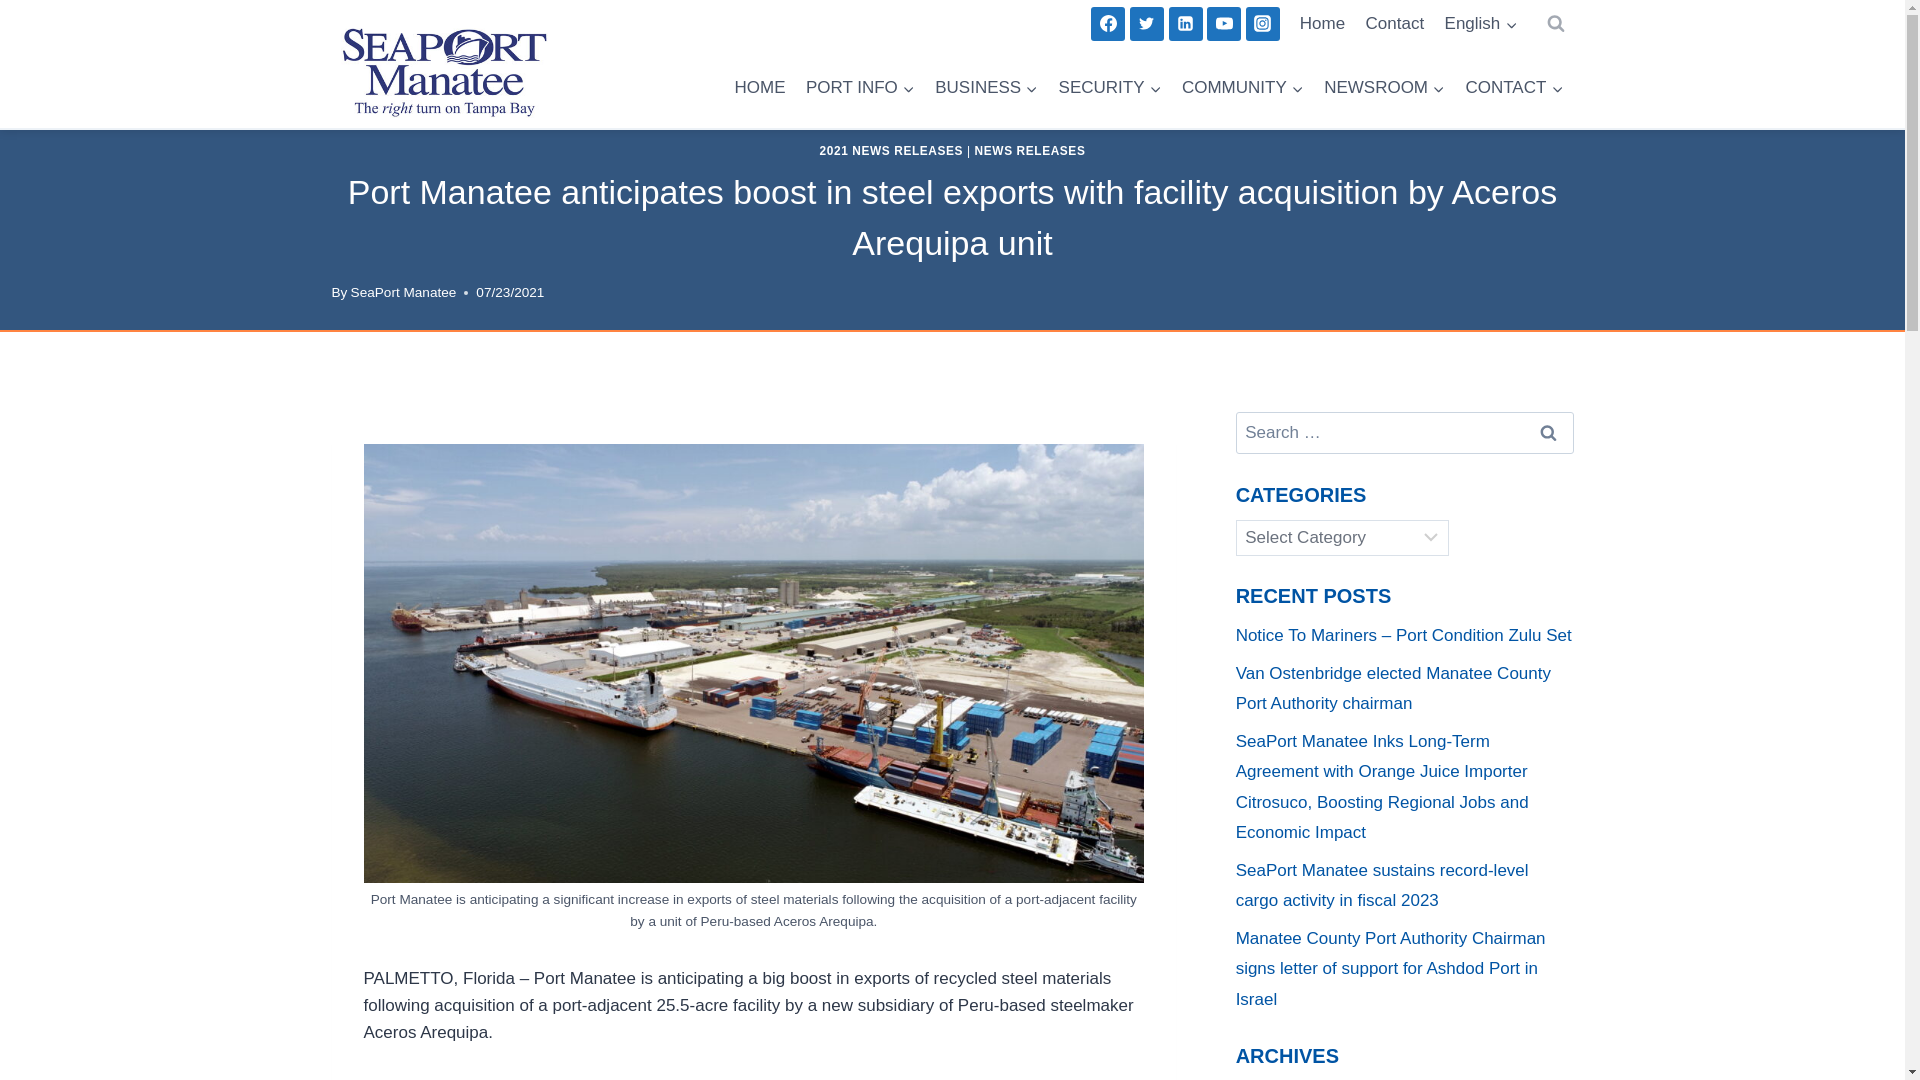  What do you see at coordinates (1242, 88) in the screenshot?
I see `COMMUNITY` at bounding box center [1242, 88].